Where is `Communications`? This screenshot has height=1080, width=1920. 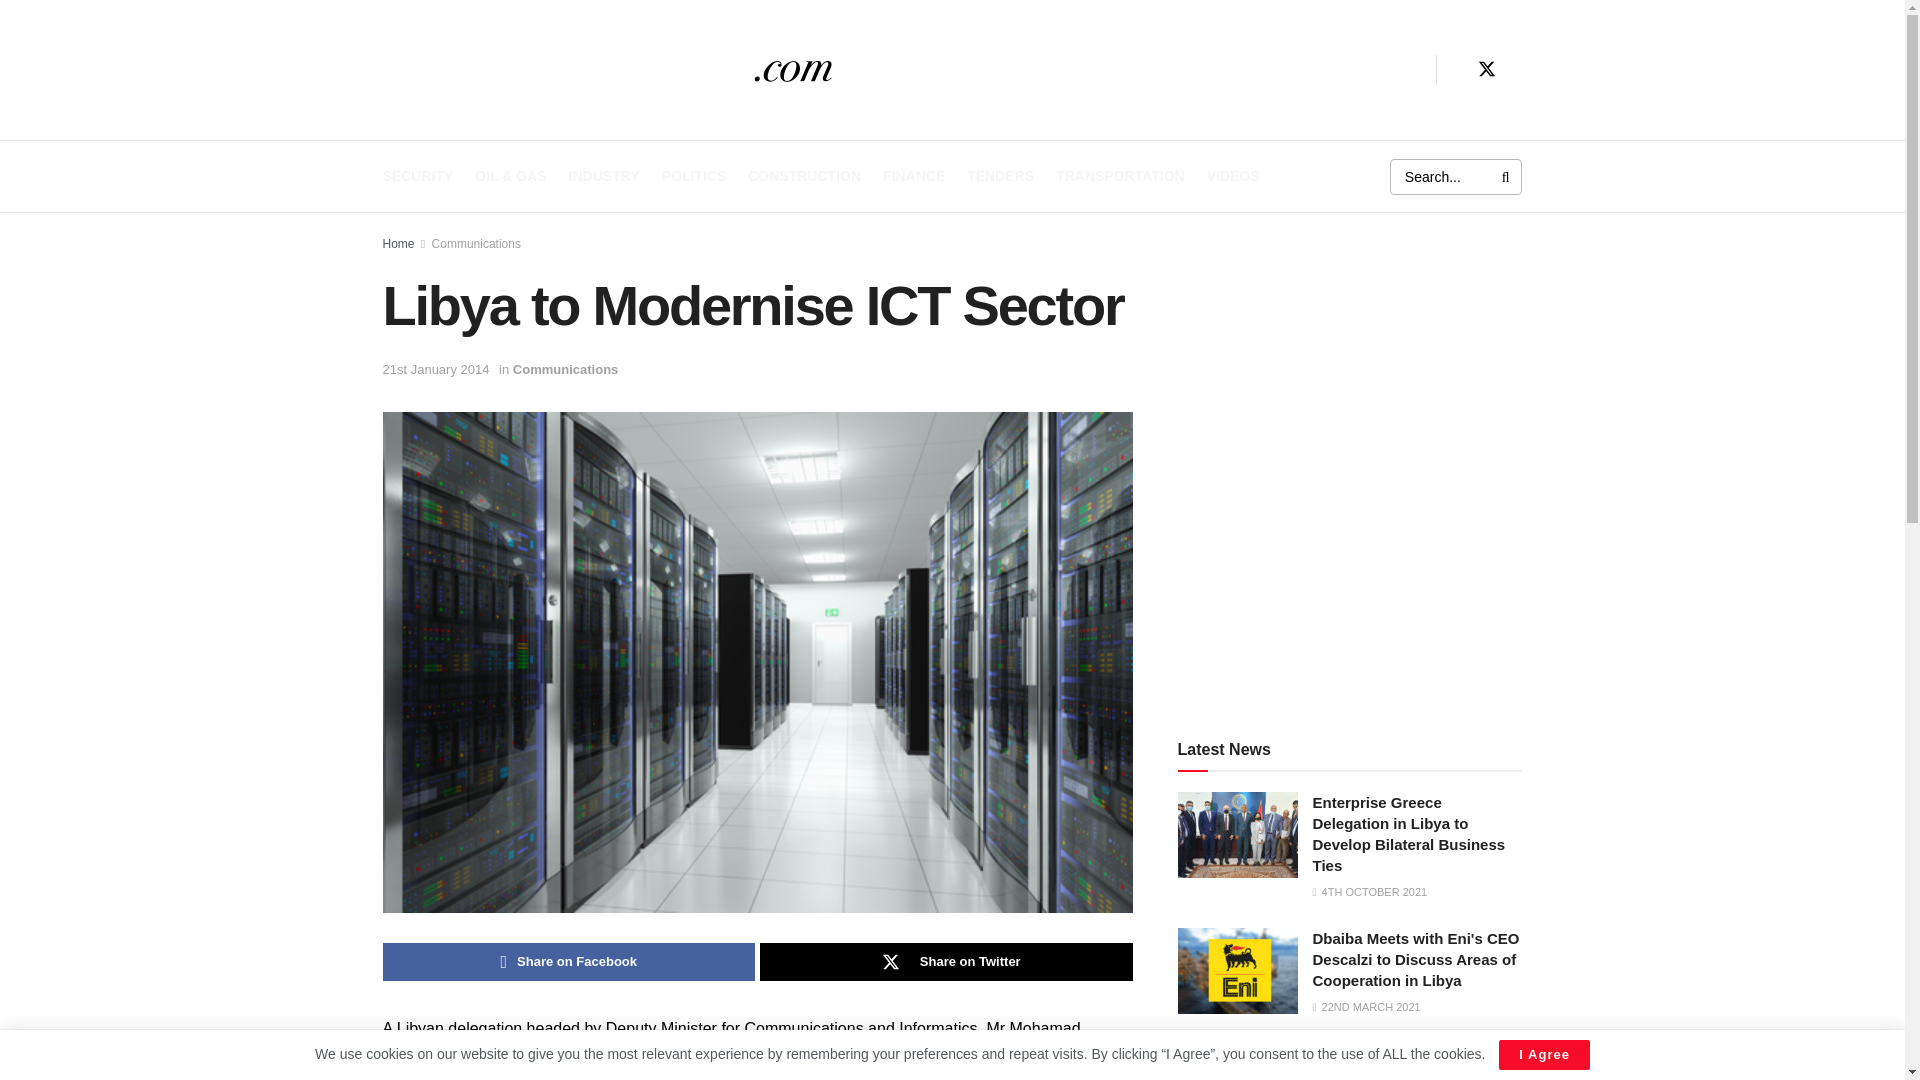
Communications is located at coordinates (565, 368).